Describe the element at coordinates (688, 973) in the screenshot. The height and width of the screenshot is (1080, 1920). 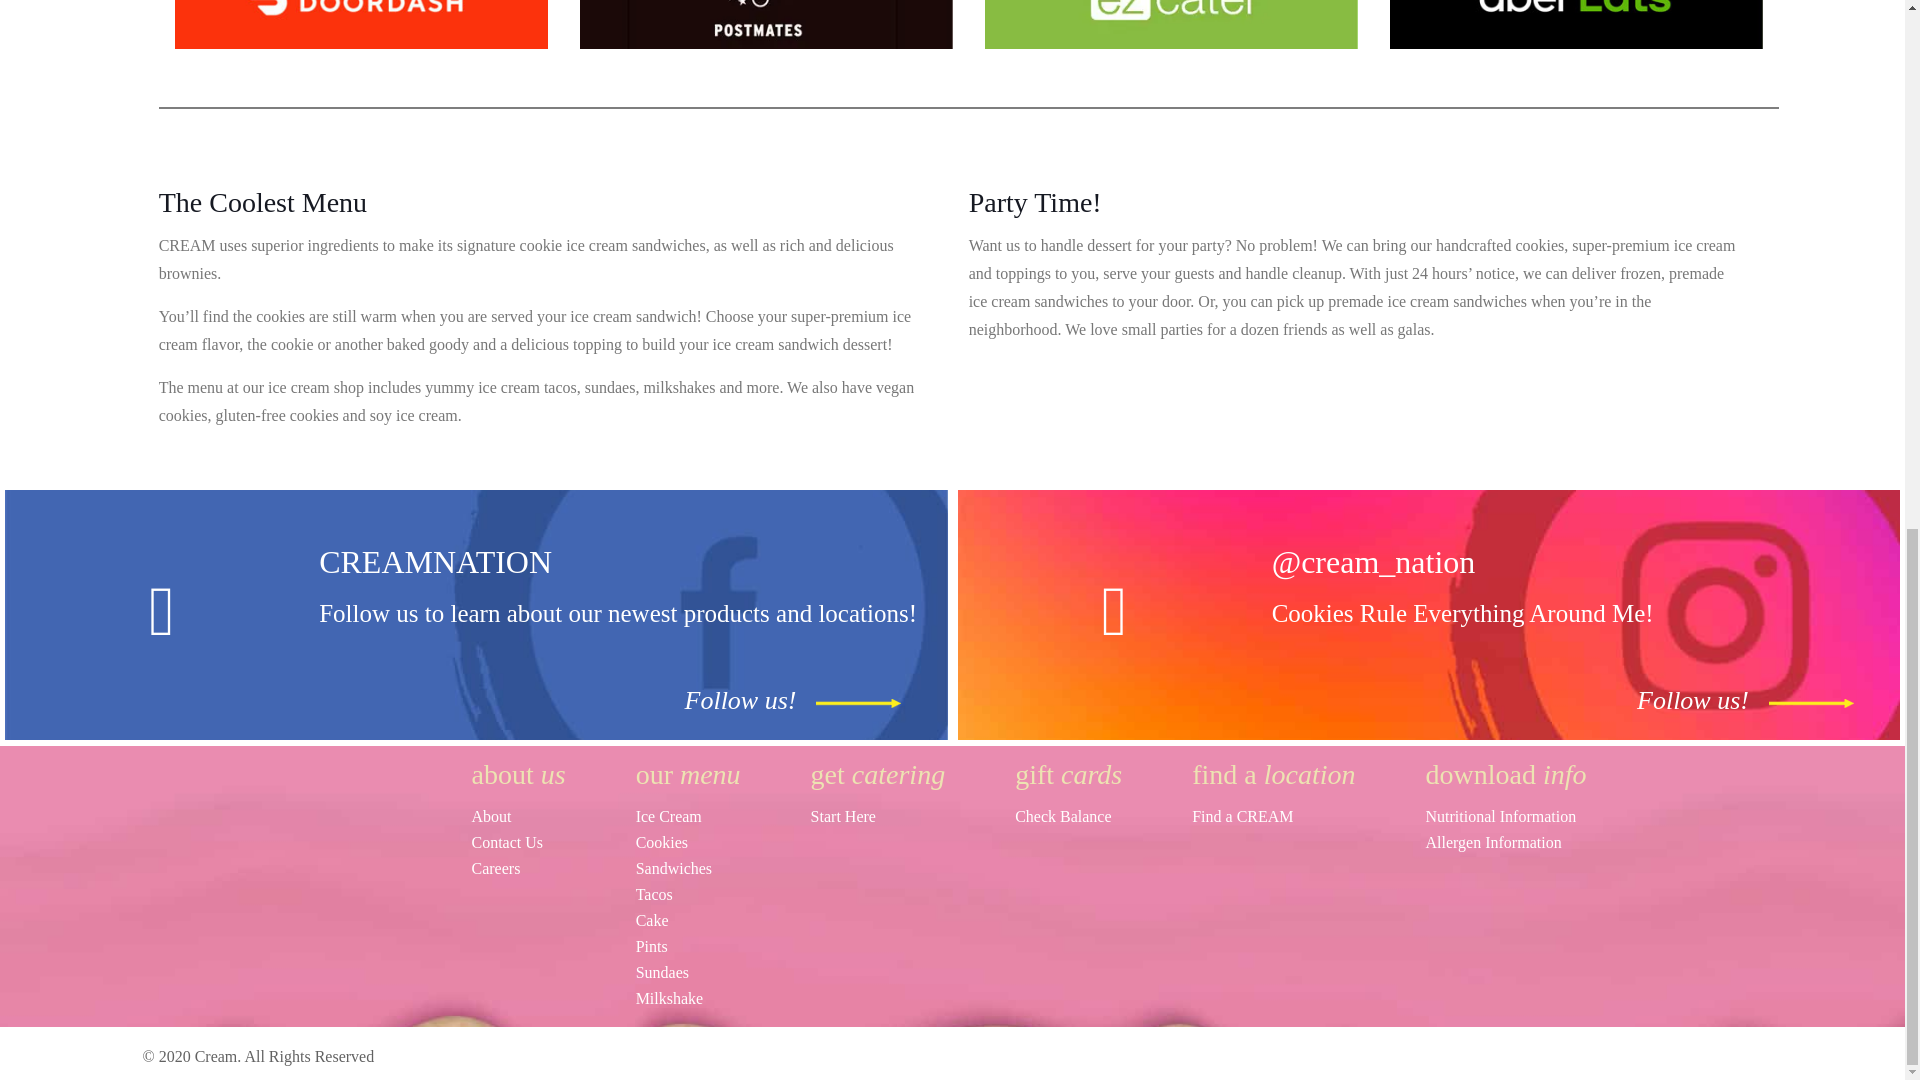
I see `Sundaes` at that location.